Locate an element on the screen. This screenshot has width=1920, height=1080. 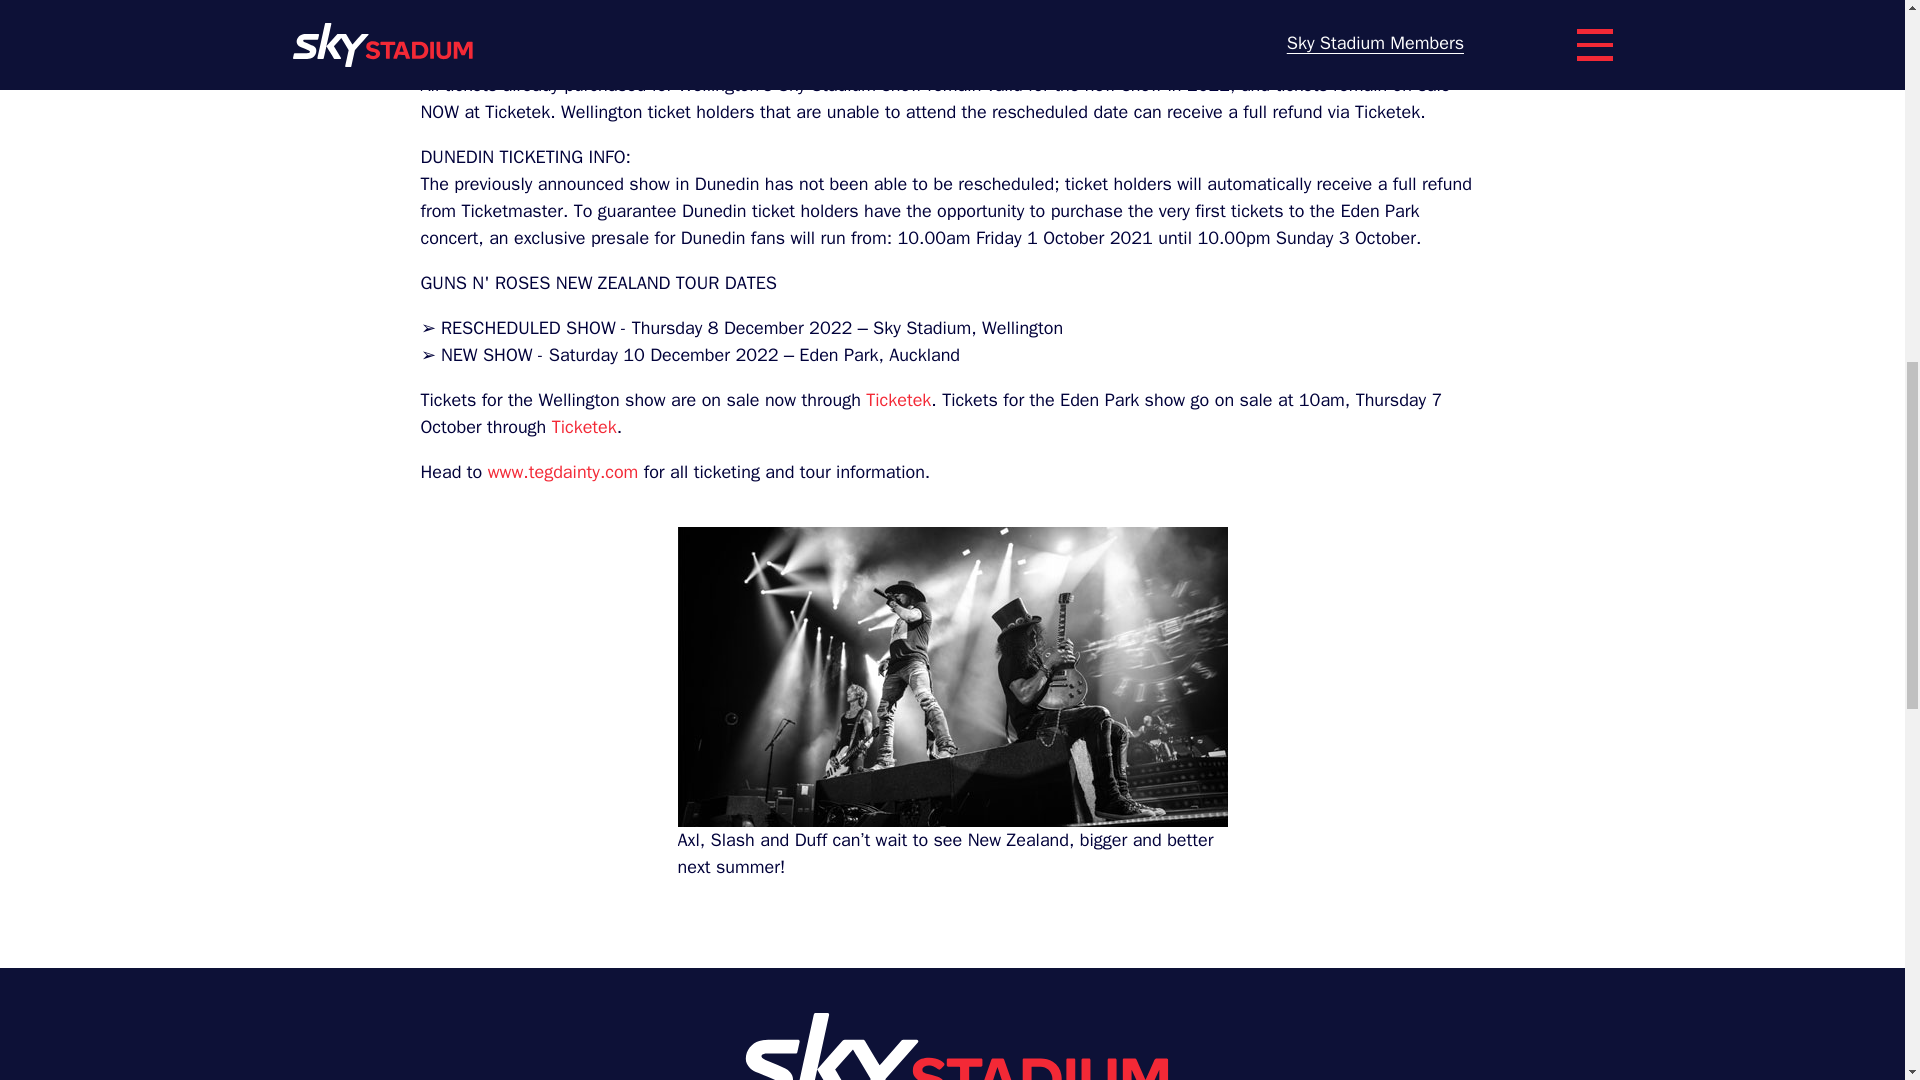
www.tegdainty.com is located at coordinates (563, 472).